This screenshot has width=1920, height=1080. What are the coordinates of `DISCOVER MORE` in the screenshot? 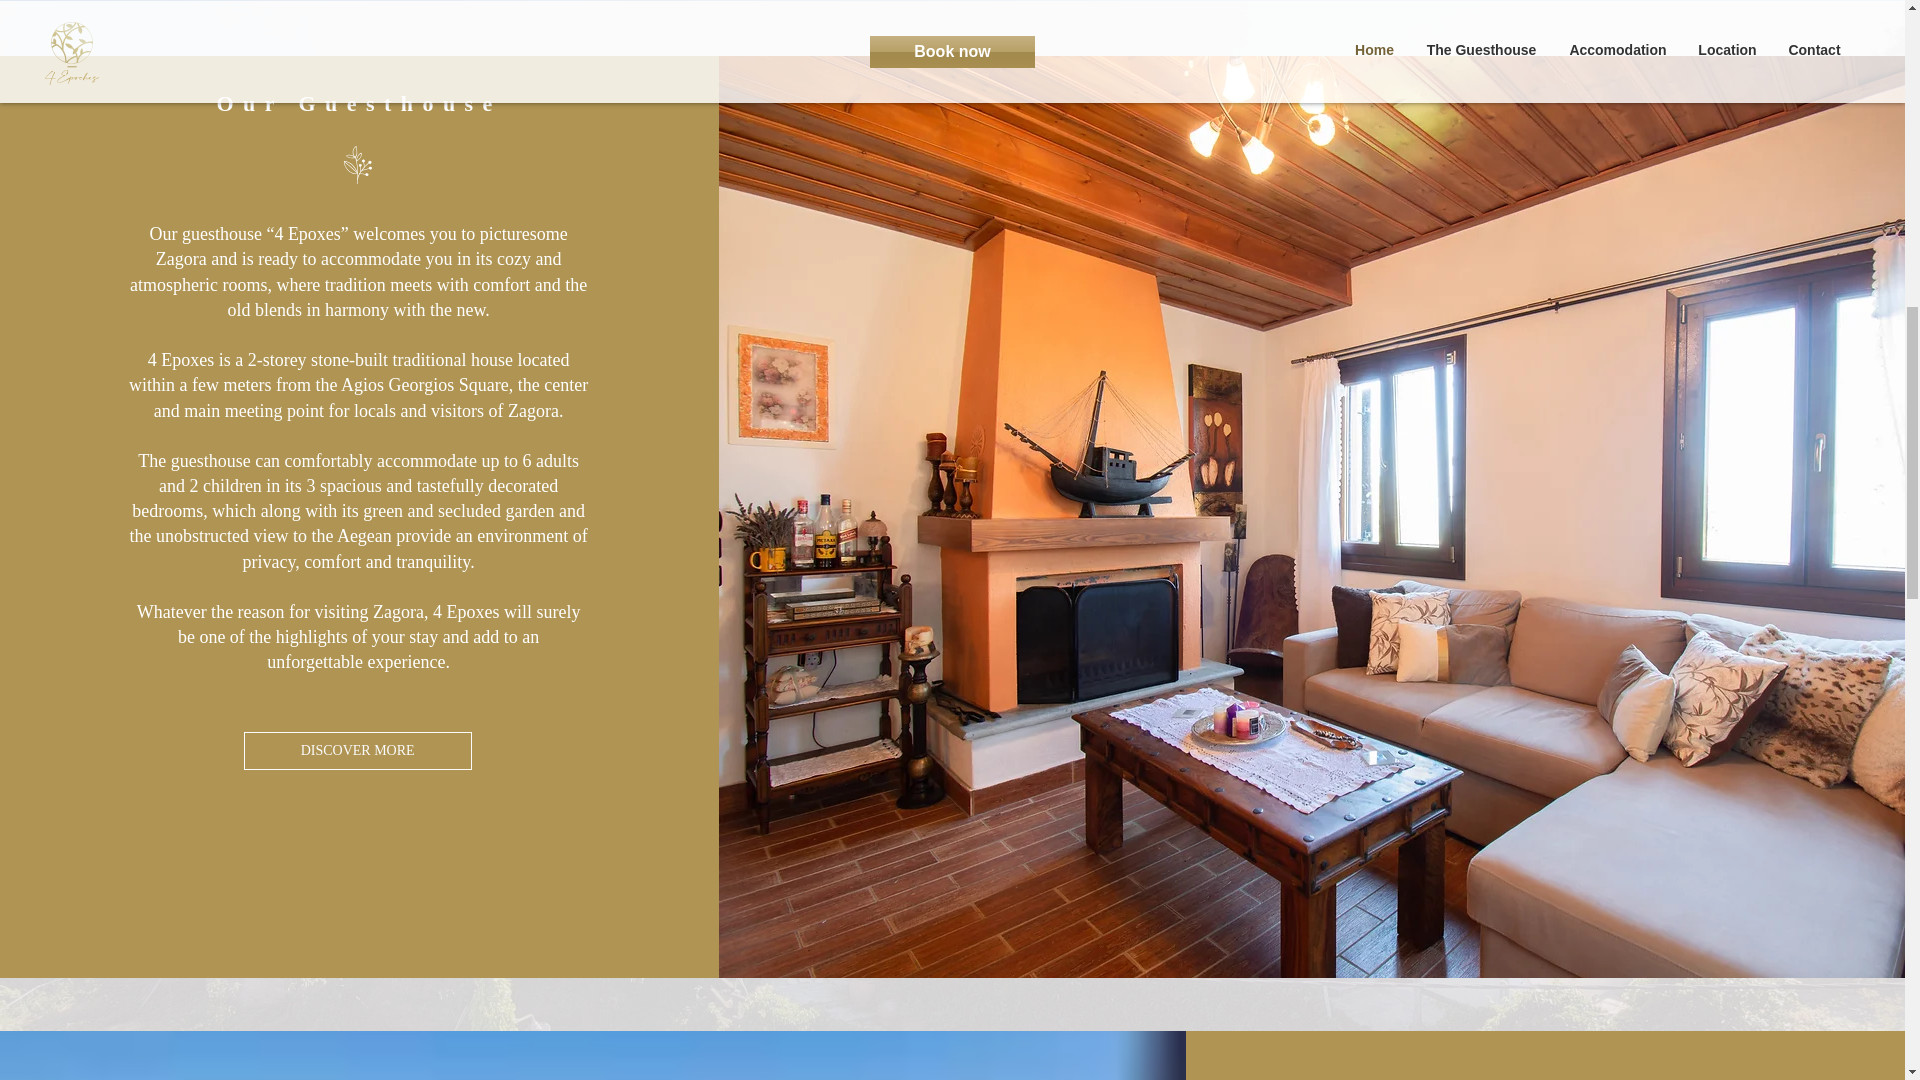 It's located at (358, 751).